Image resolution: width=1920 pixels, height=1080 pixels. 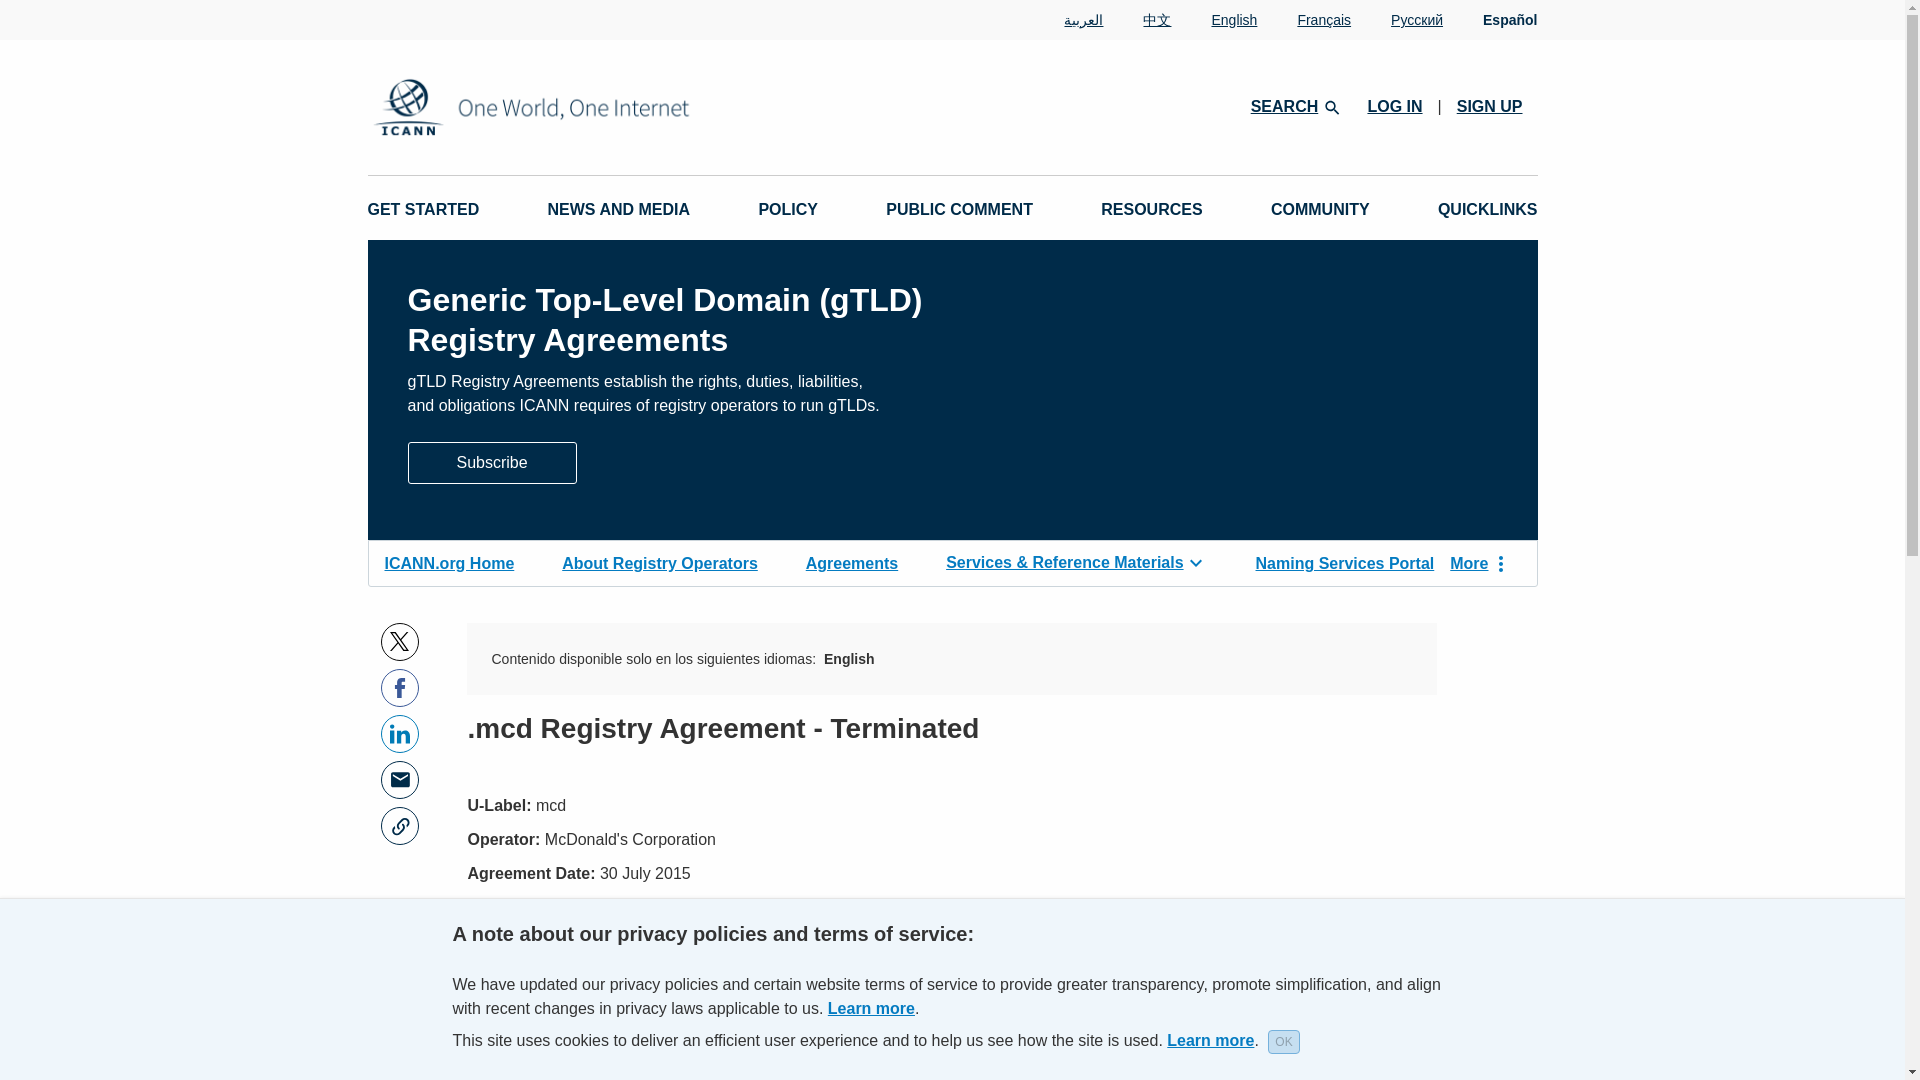 I want to click on QUICKLINKS, so click(x=1488, y=210).